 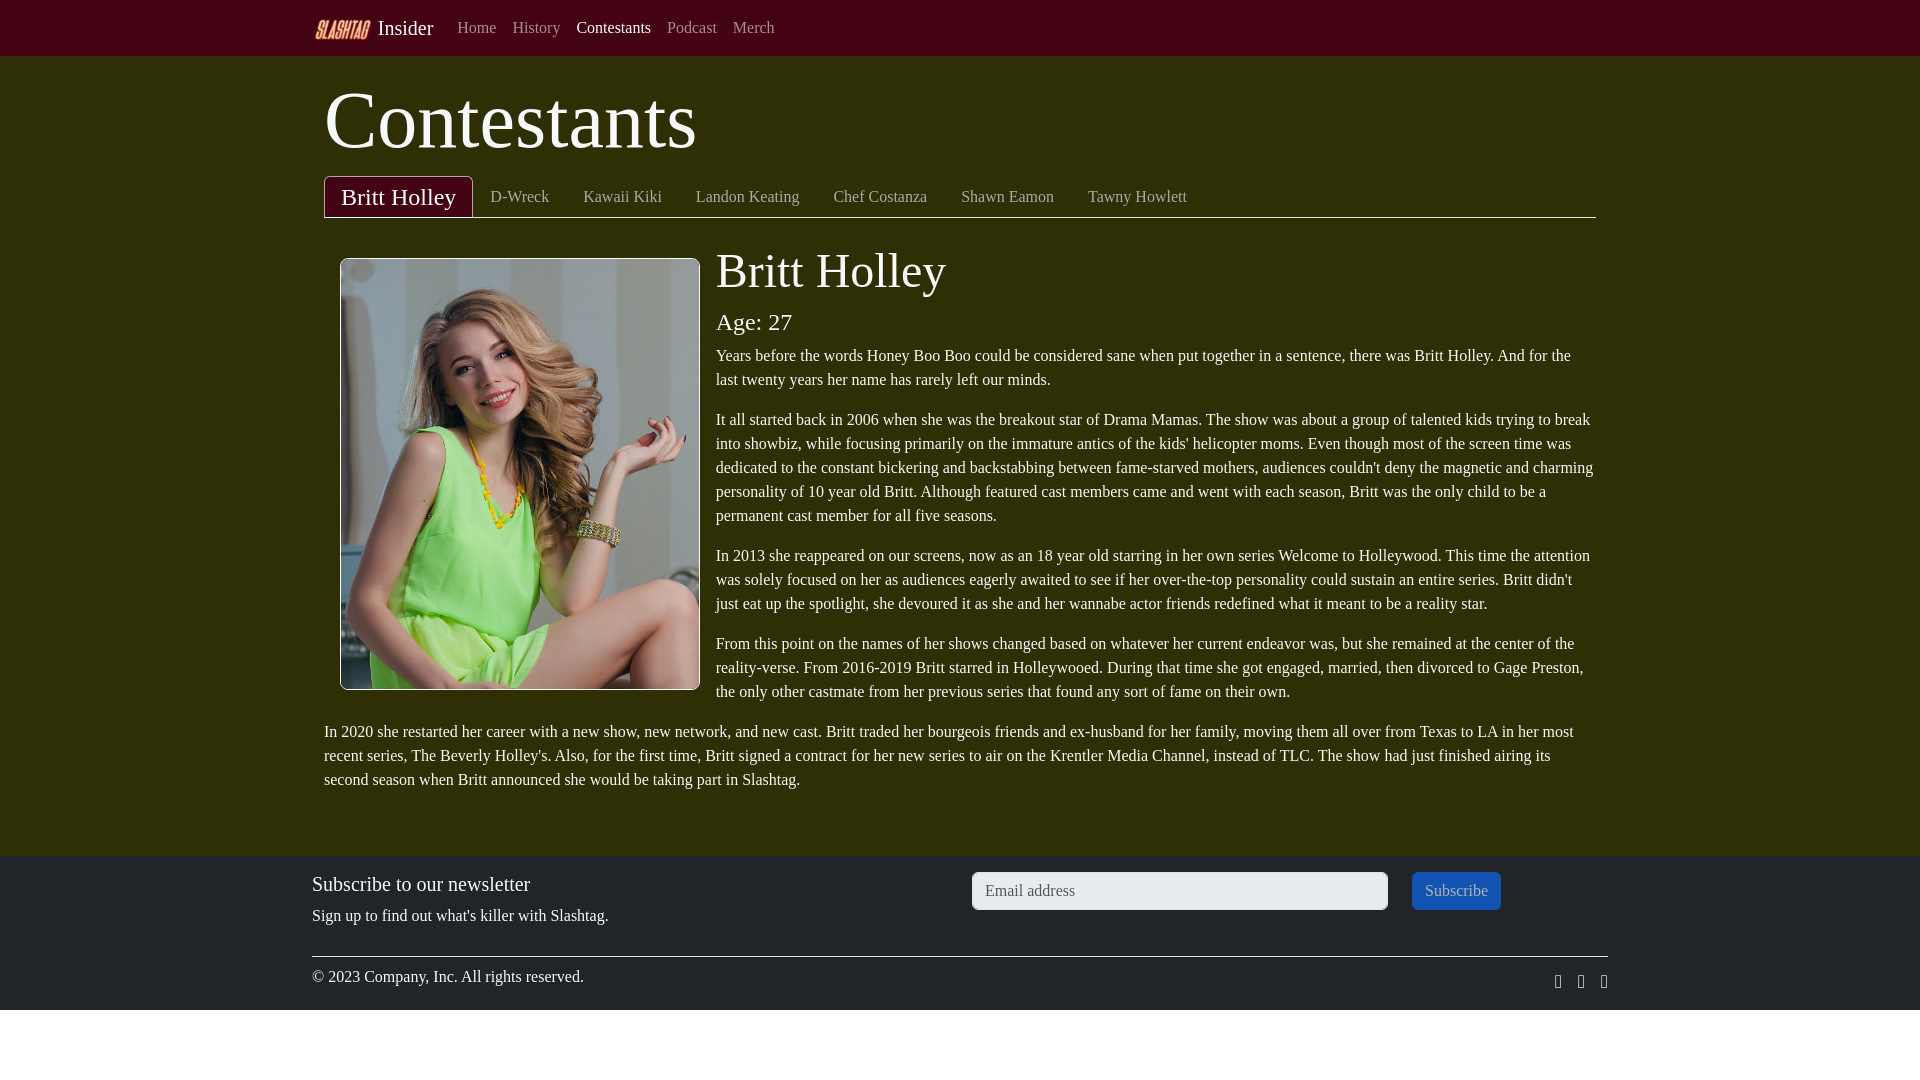 I want to click on Tawny Howlett, so click(x=1137, y=197).